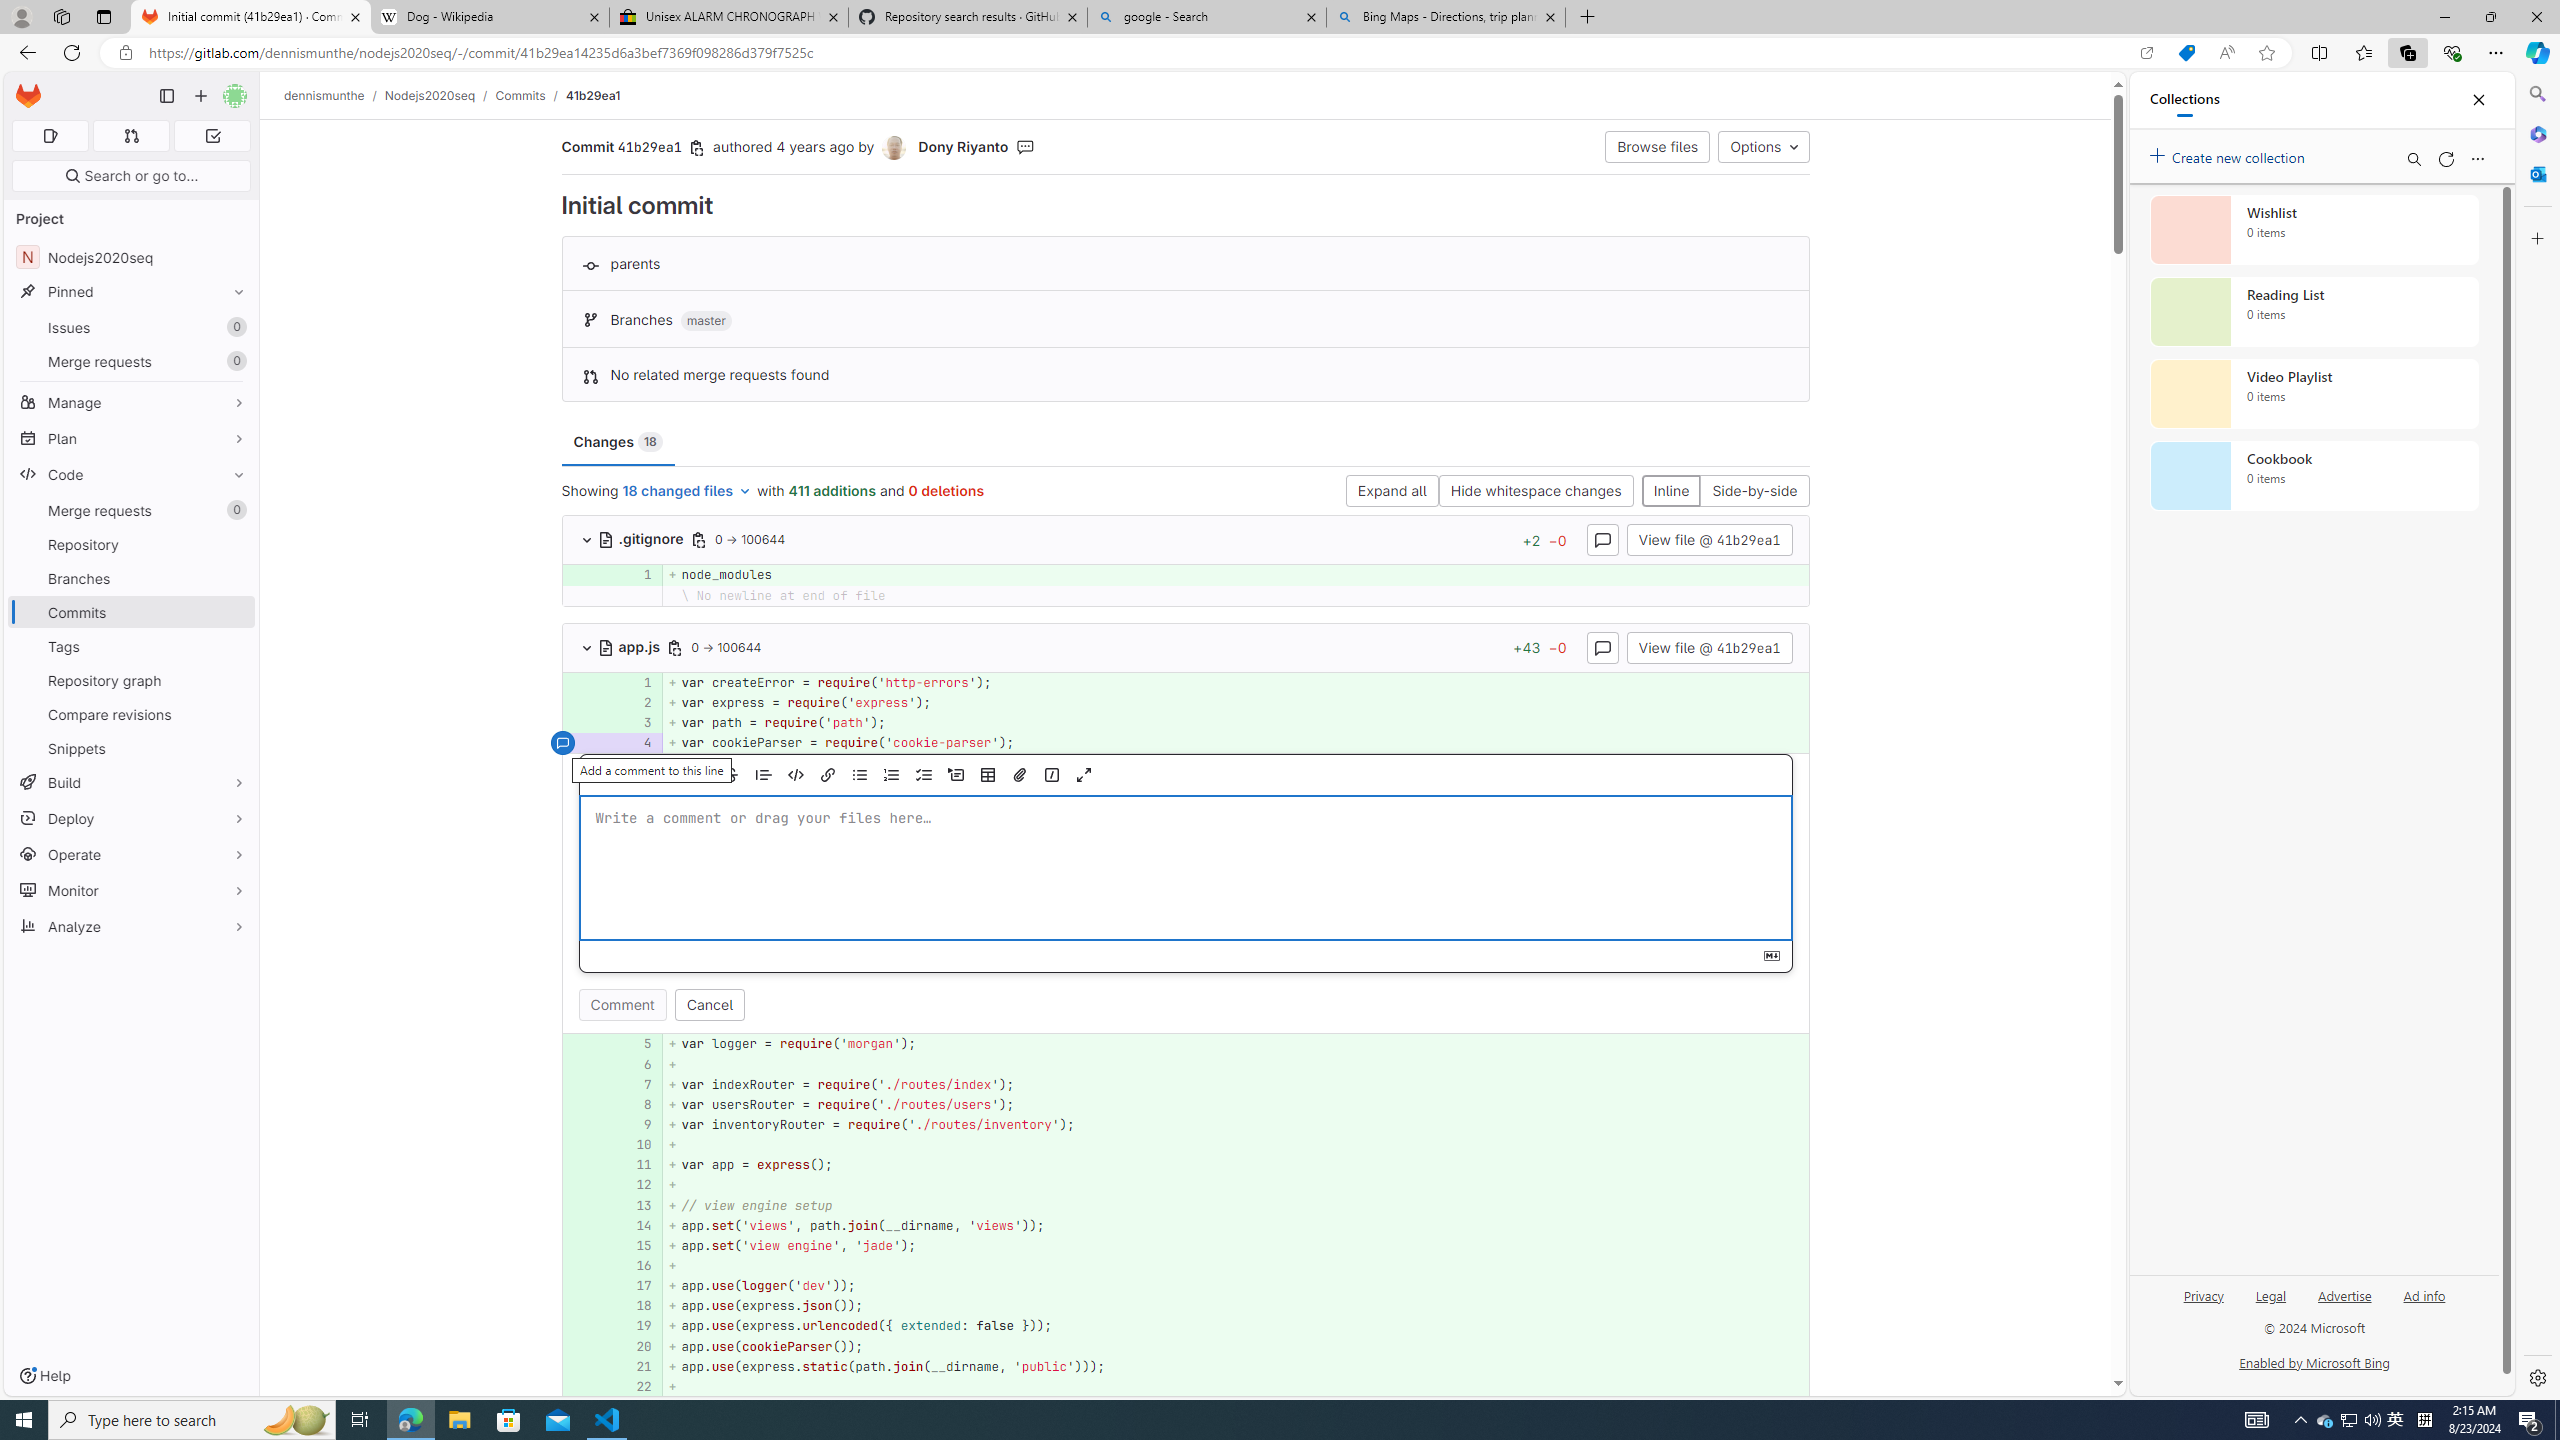 The image size is (2560, 1440). I want to click on Code, so click(132, 474).